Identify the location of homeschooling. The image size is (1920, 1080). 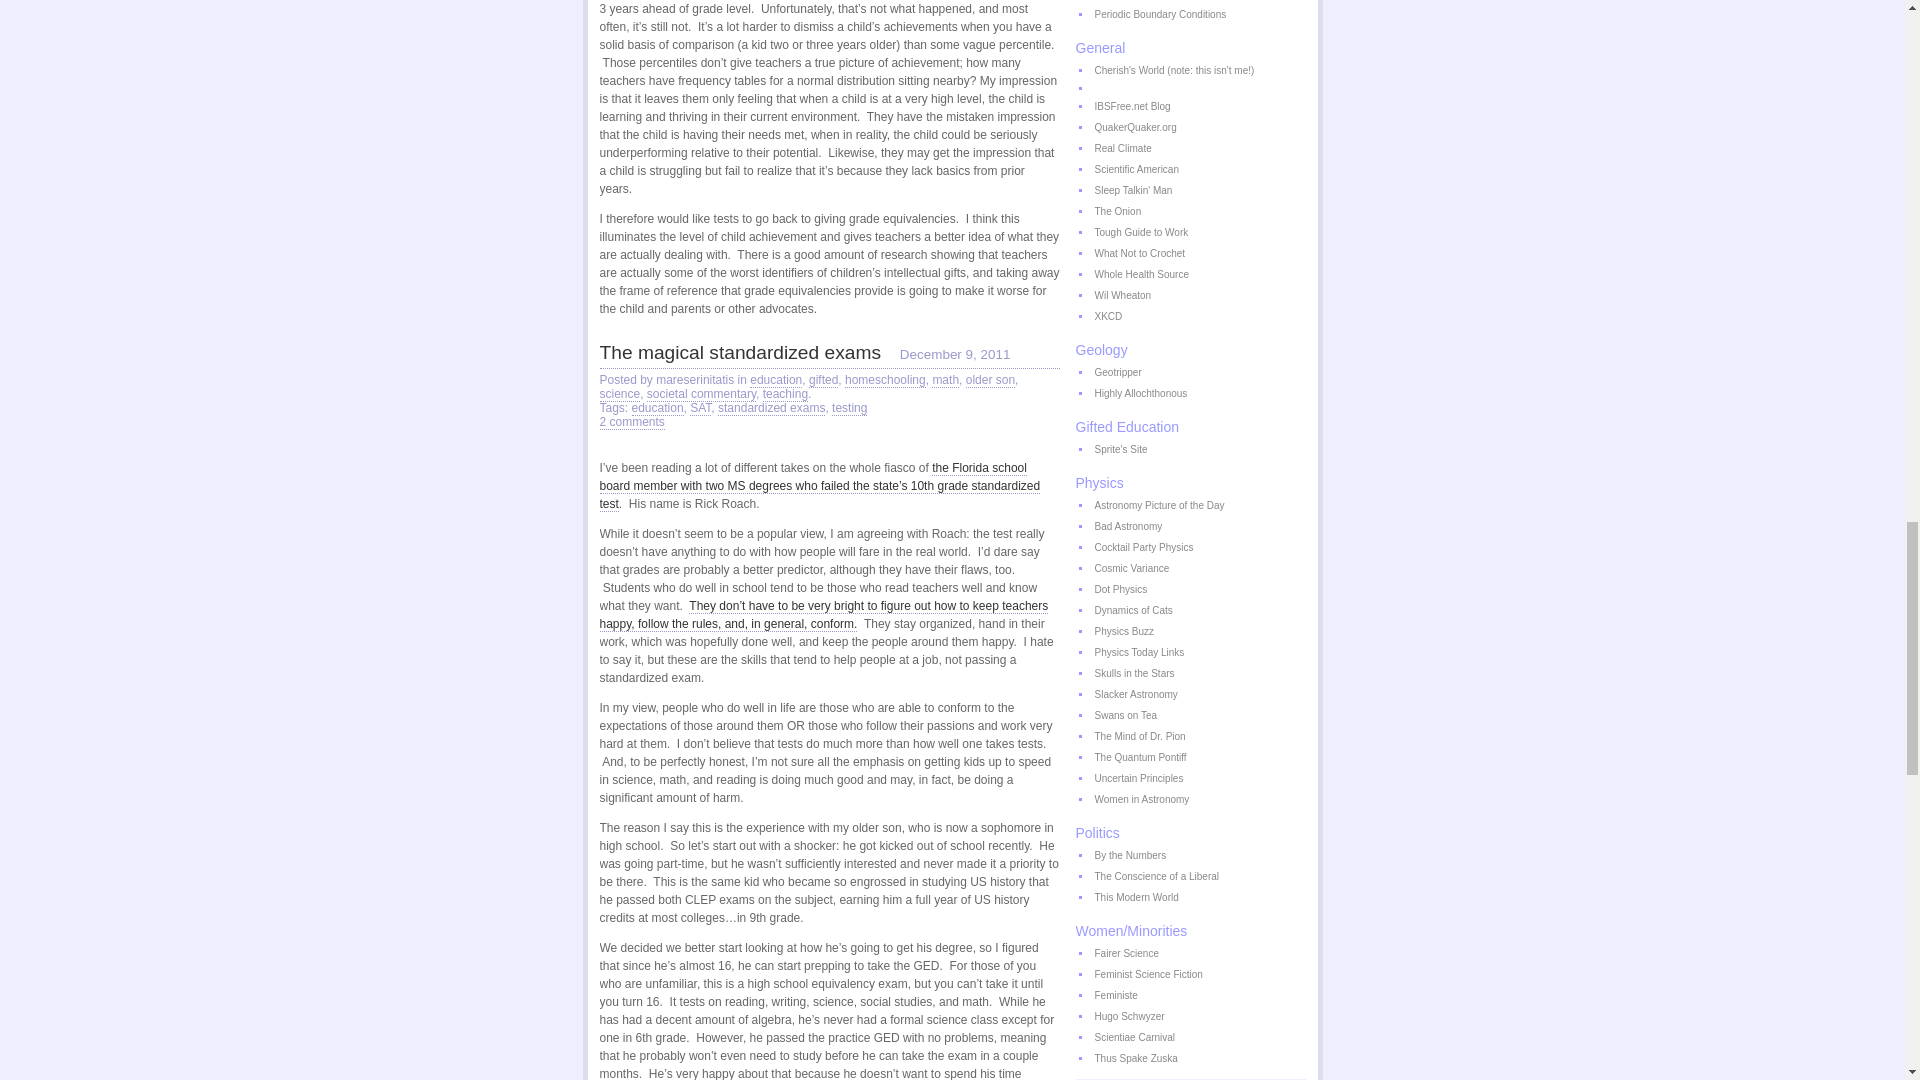
(884, 380).